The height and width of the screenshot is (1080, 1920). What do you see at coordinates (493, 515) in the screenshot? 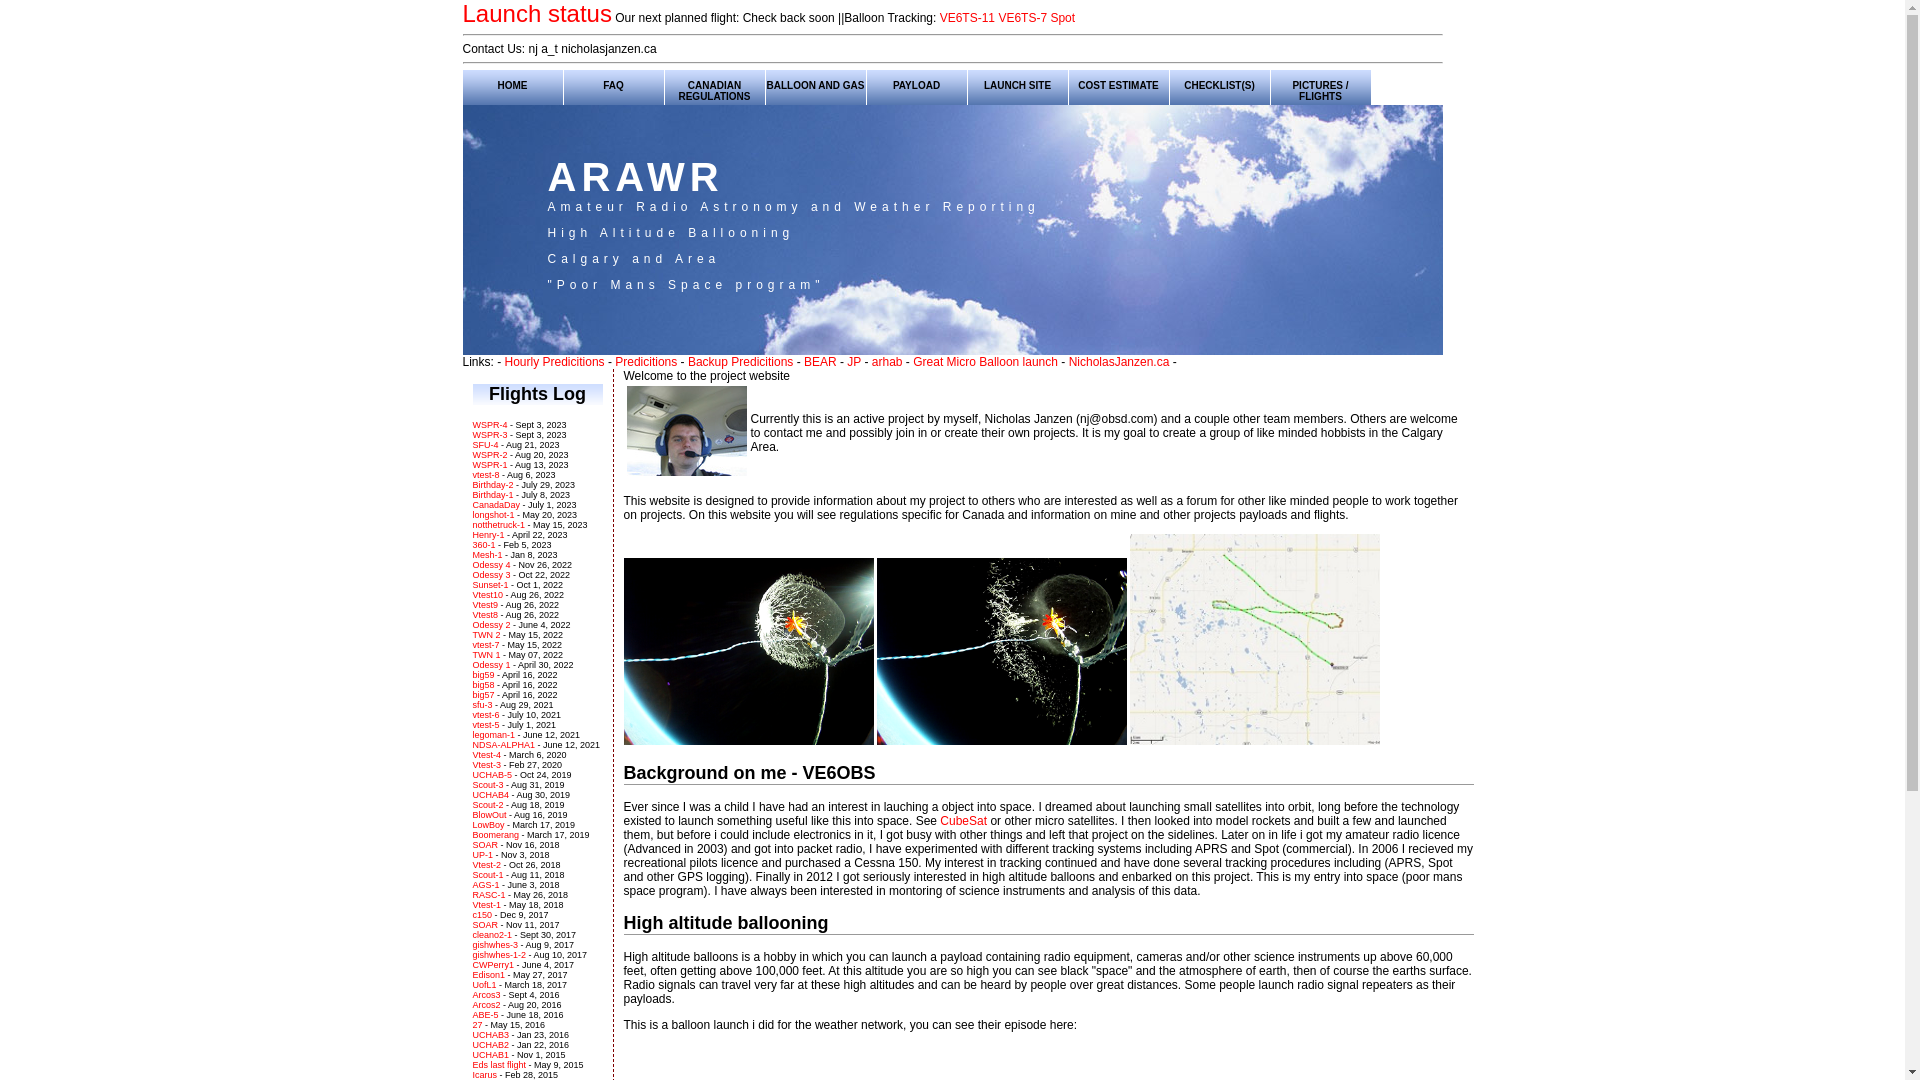
I see `longshot-1` at bounding box center [493, 515].